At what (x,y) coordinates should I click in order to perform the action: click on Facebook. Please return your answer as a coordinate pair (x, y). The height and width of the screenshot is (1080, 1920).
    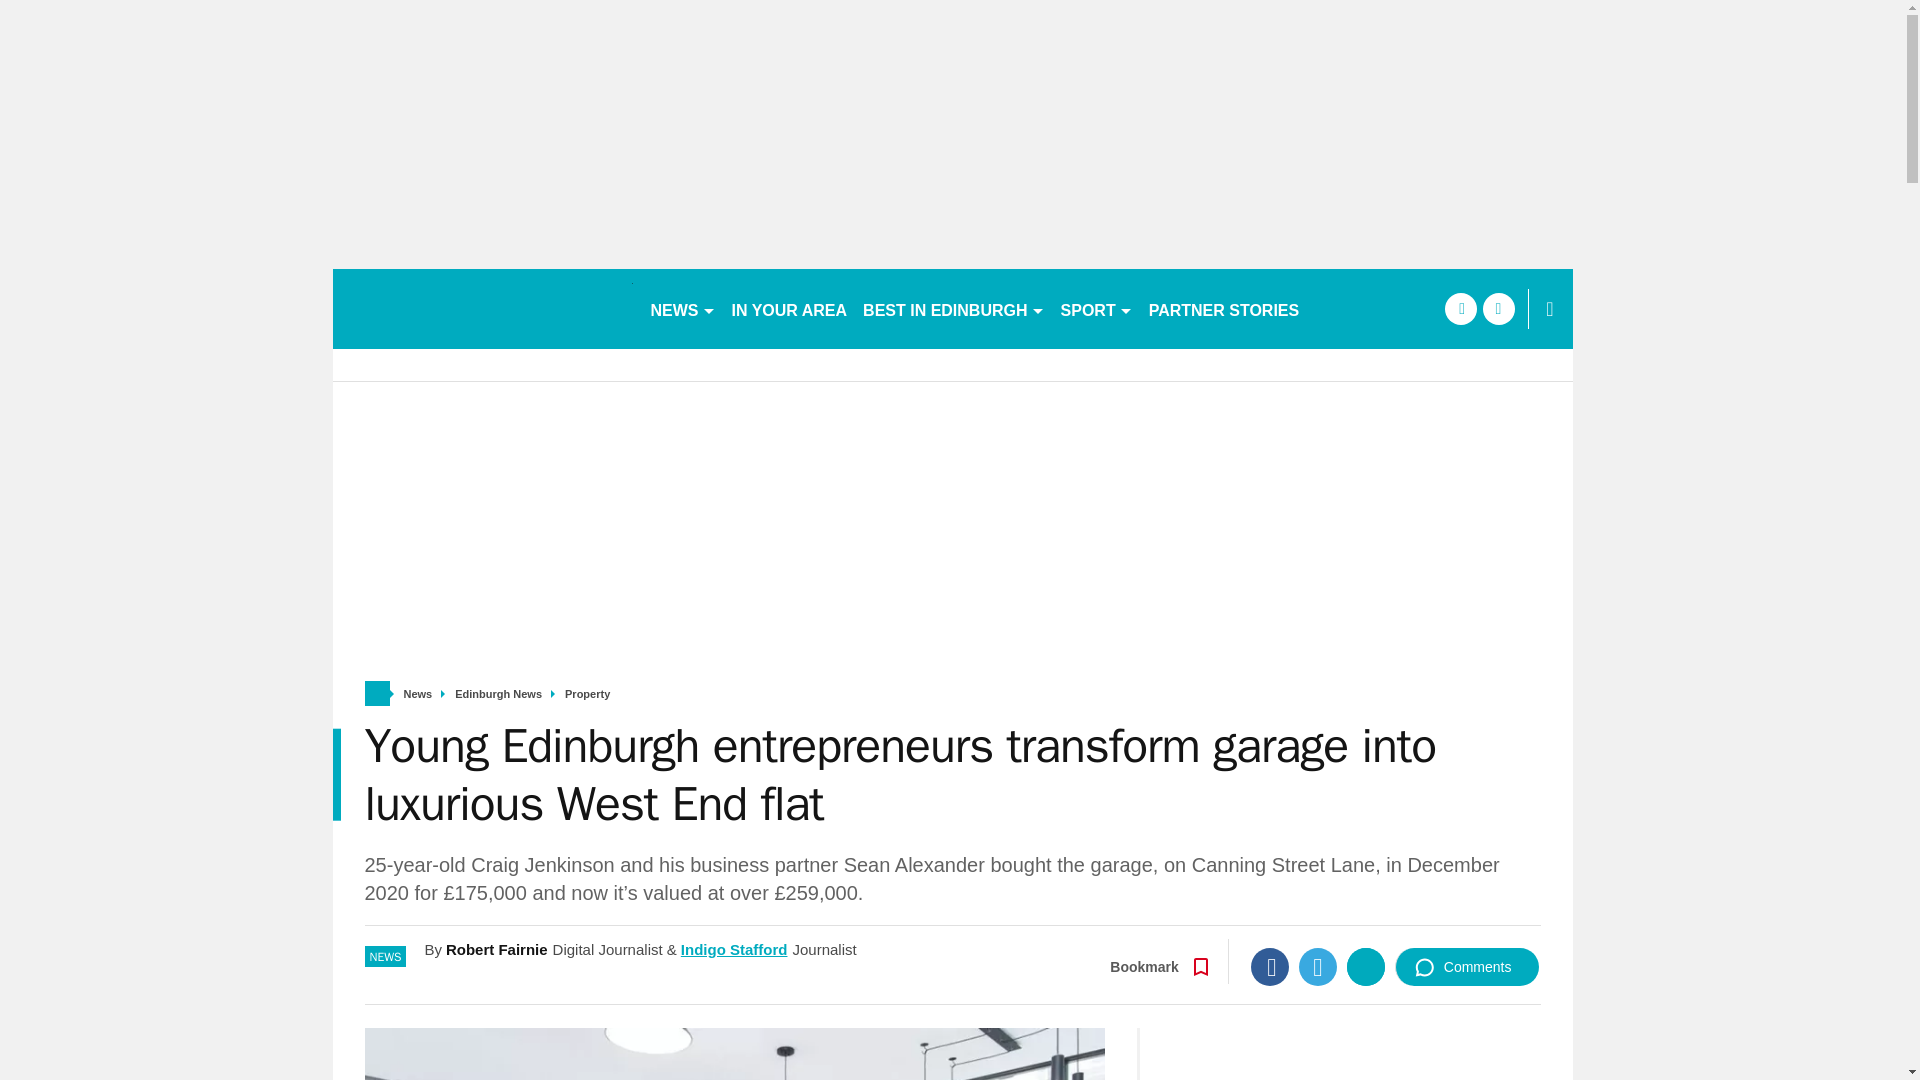
    Looking at the image, I should click on (1270, 967).